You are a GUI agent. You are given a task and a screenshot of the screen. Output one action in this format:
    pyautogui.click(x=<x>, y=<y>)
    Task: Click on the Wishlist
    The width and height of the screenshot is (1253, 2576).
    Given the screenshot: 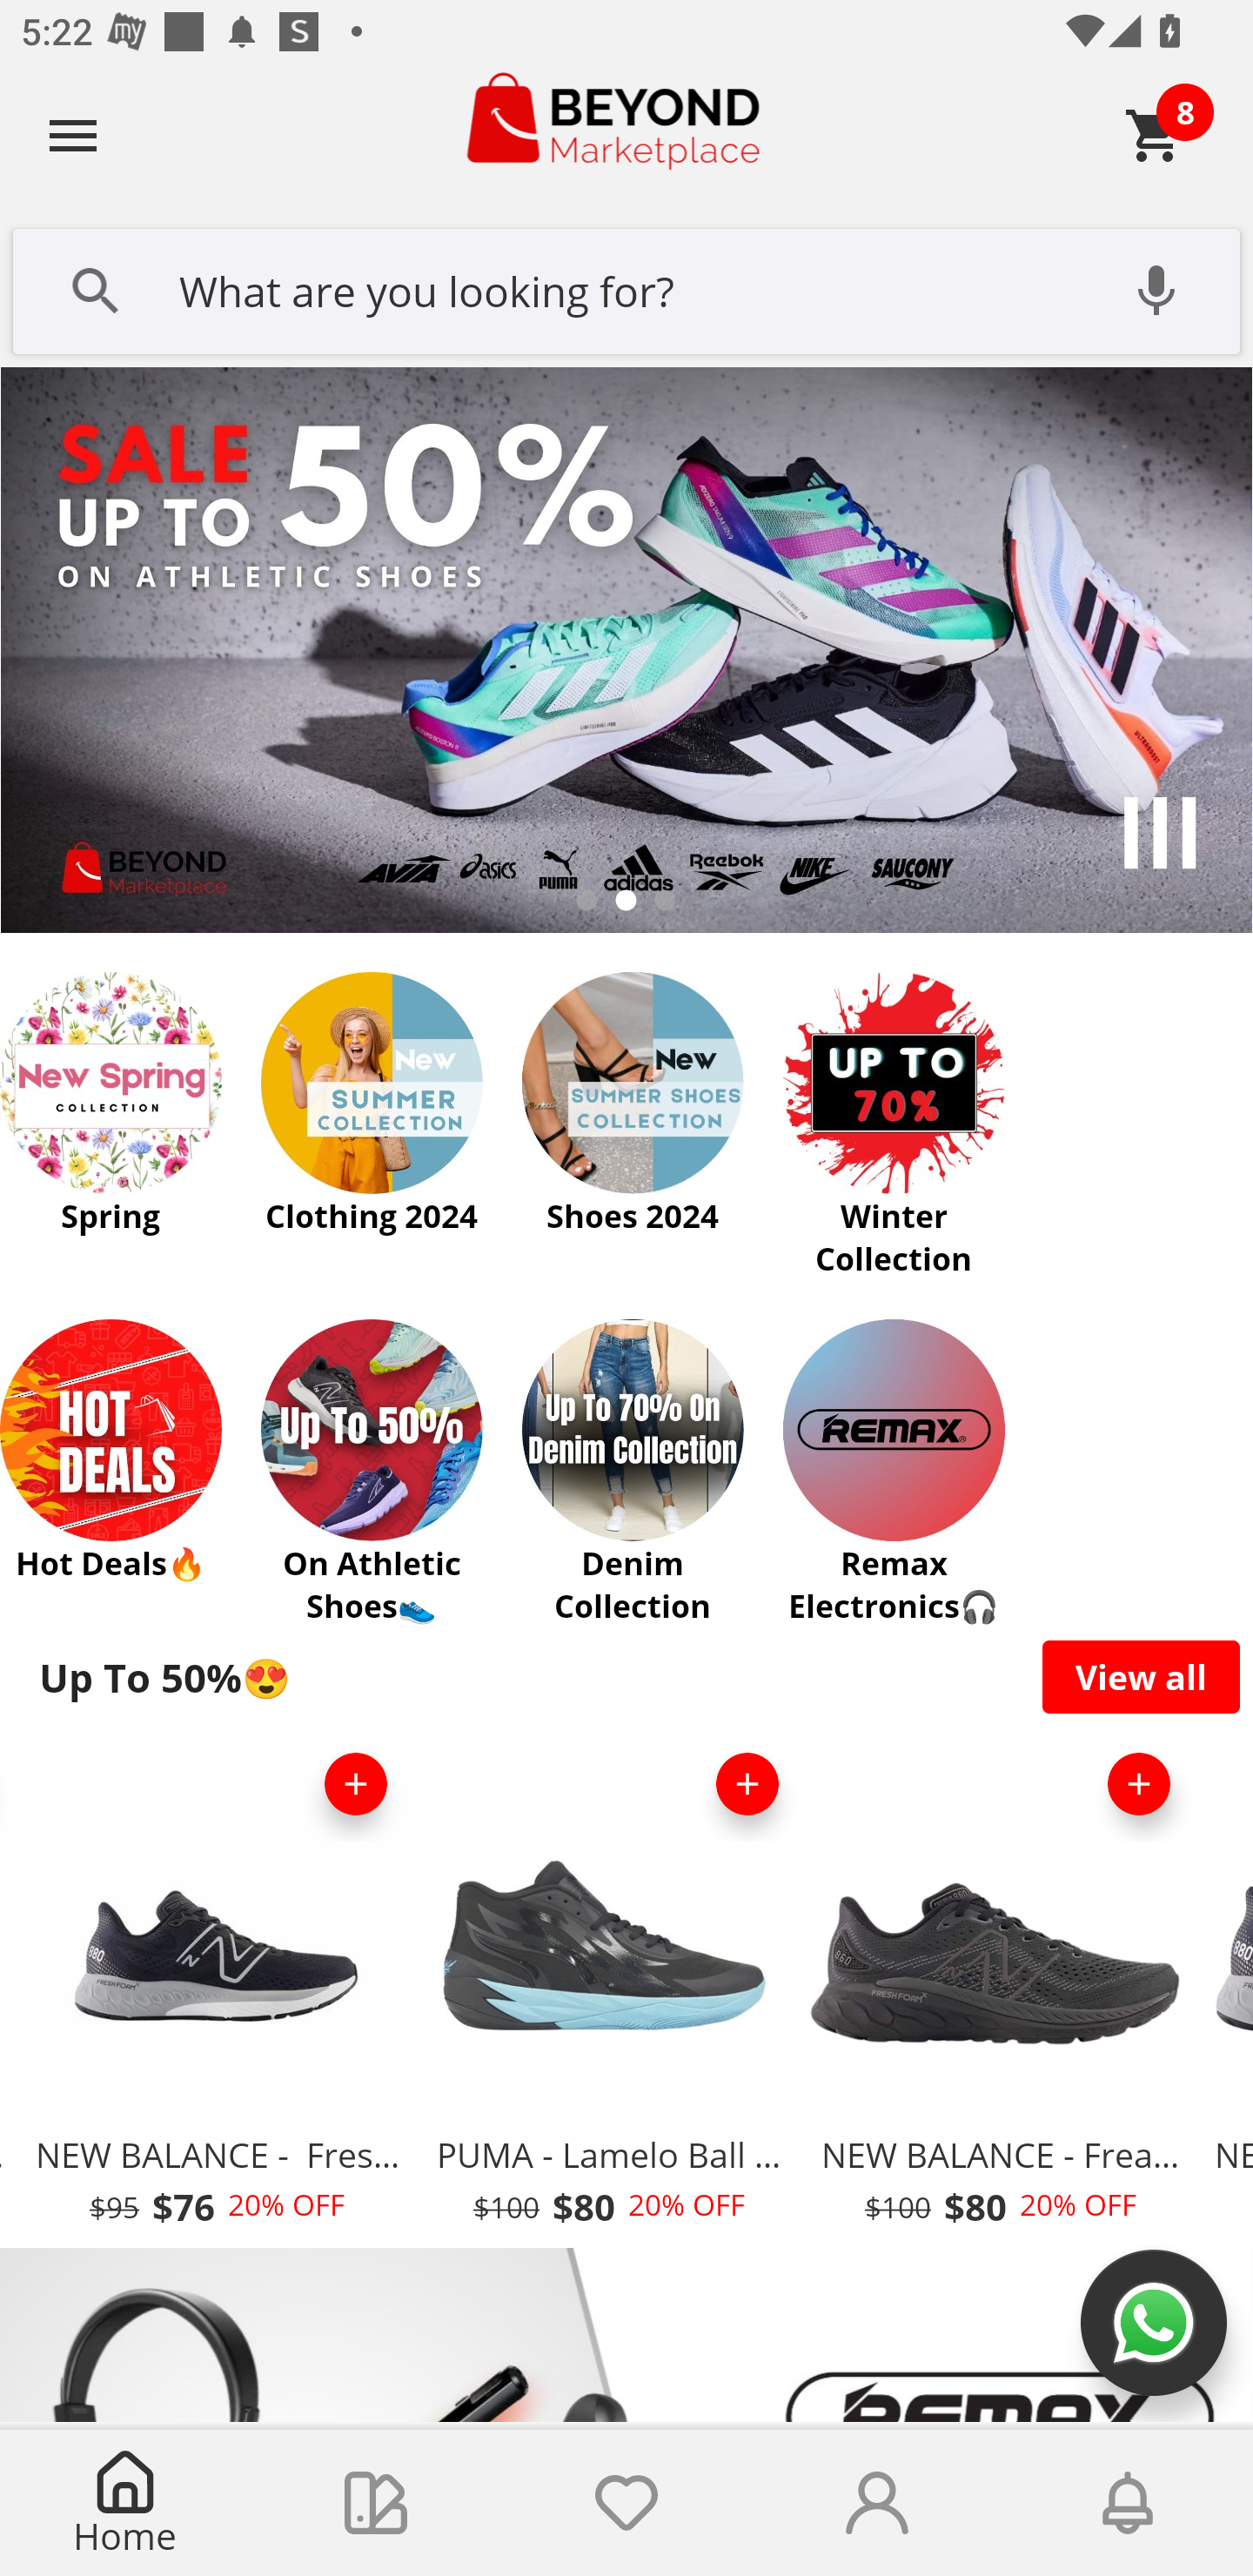 What is the action you would take?
    pyautogui.click(x=626, y=2503)
    